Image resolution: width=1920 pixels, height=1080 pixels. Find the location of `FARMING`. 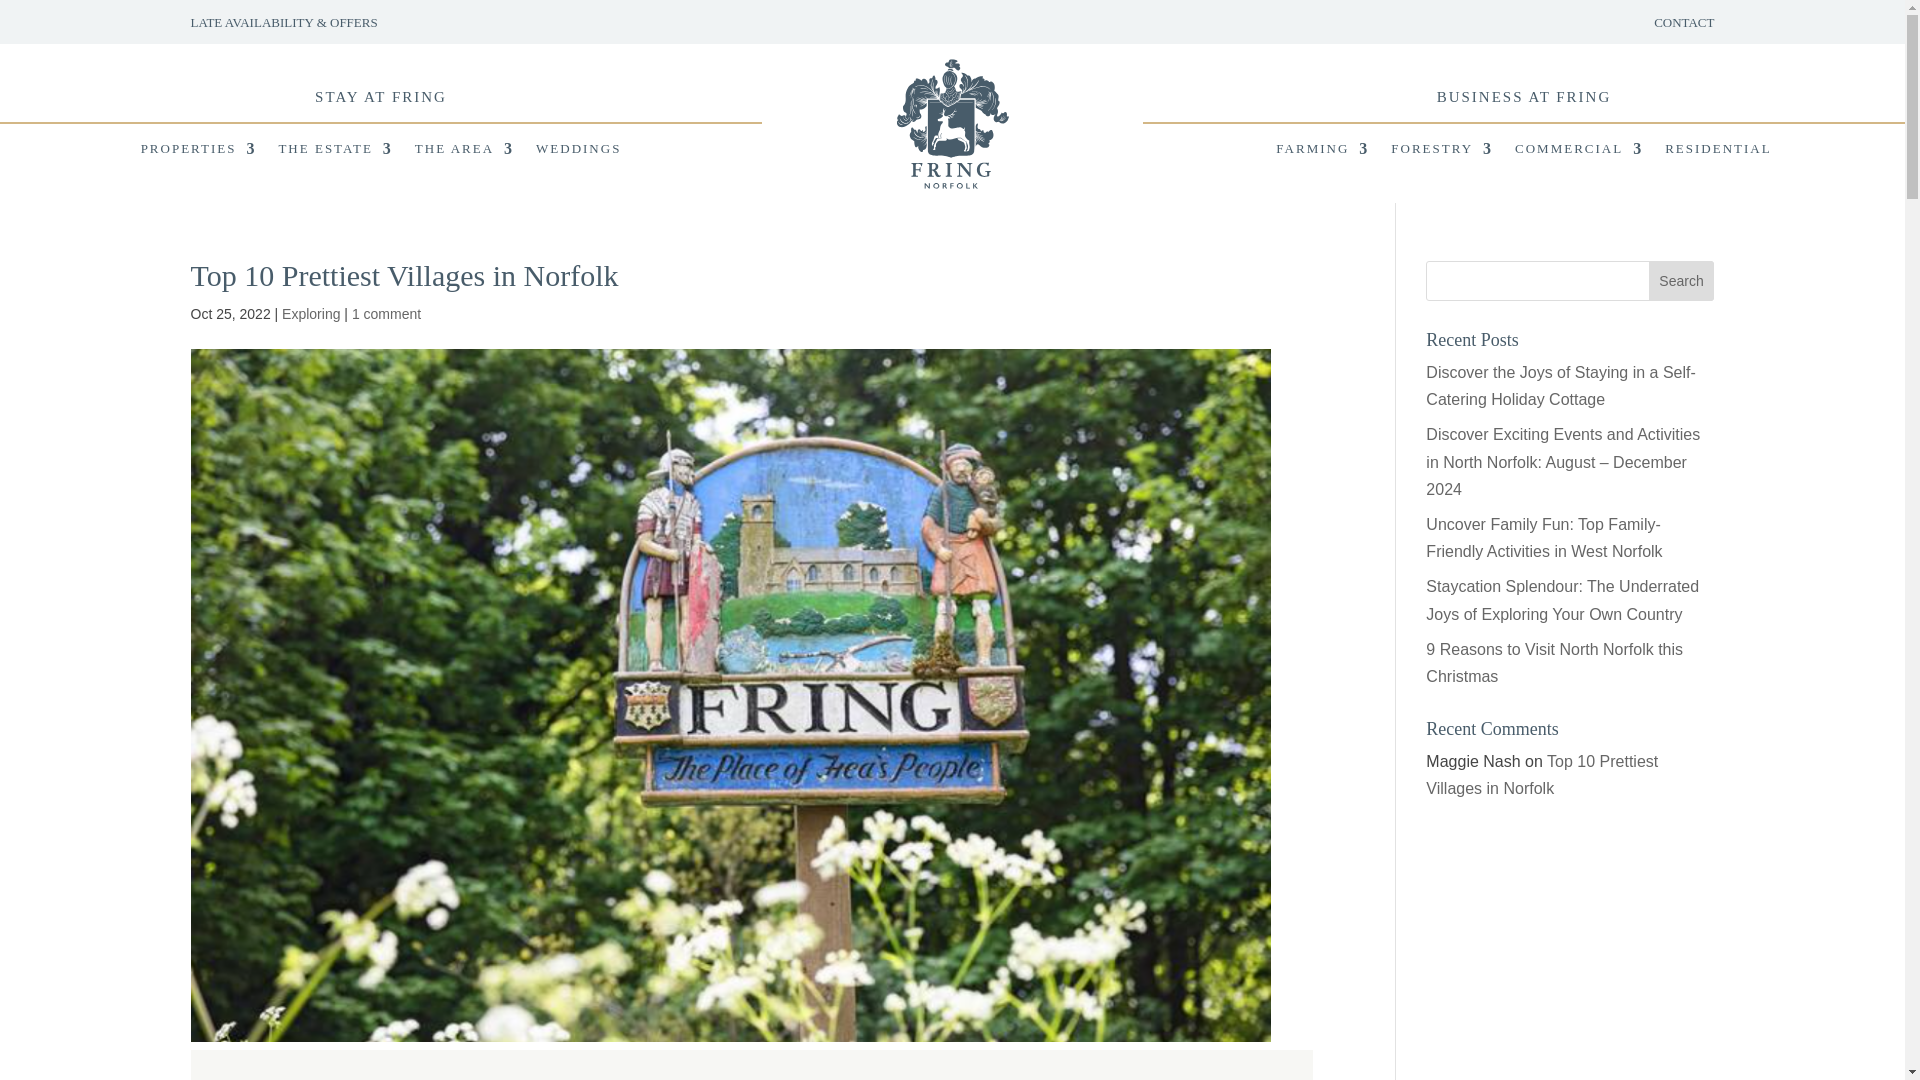

FARMING is located at coordinates (1322, 152).